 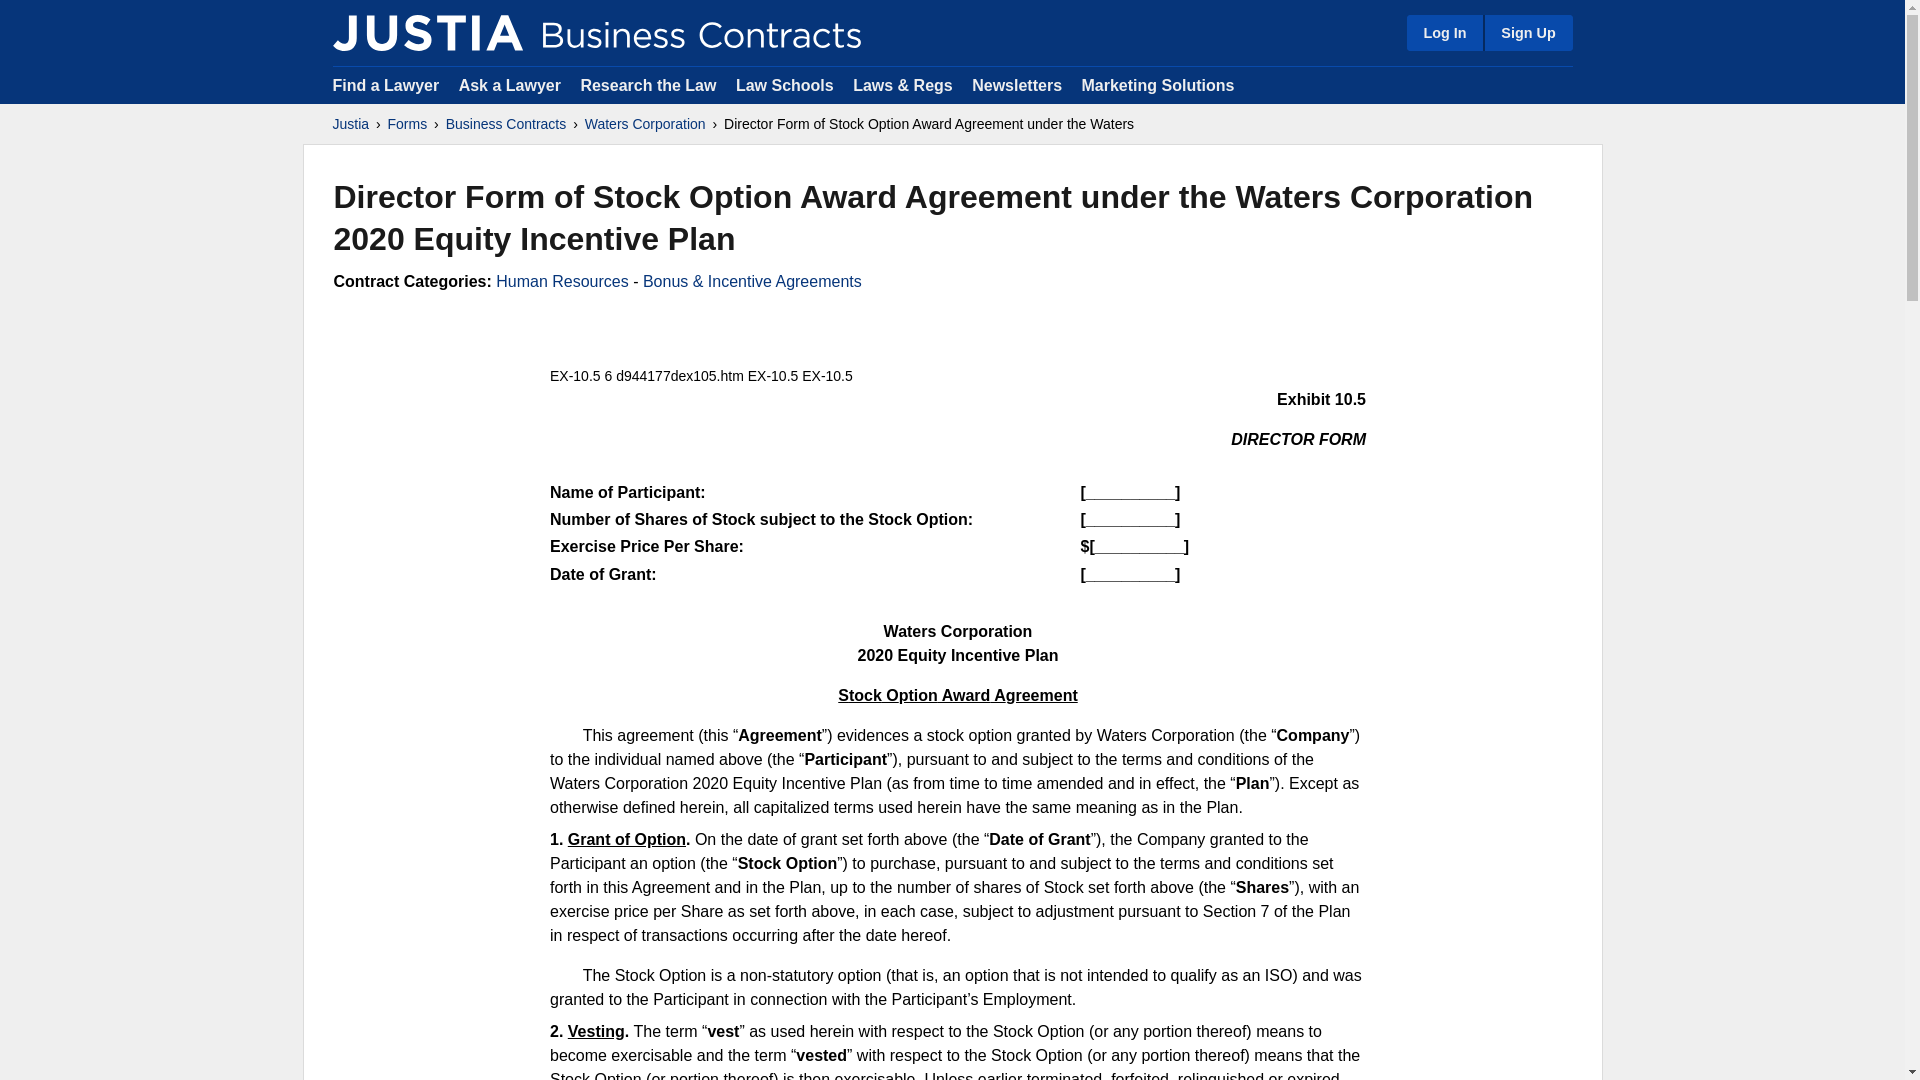 What do you see at coordinates (646, 124) in the screenshot?
I see `Waters Corporation` at bounding box center [646, 124].